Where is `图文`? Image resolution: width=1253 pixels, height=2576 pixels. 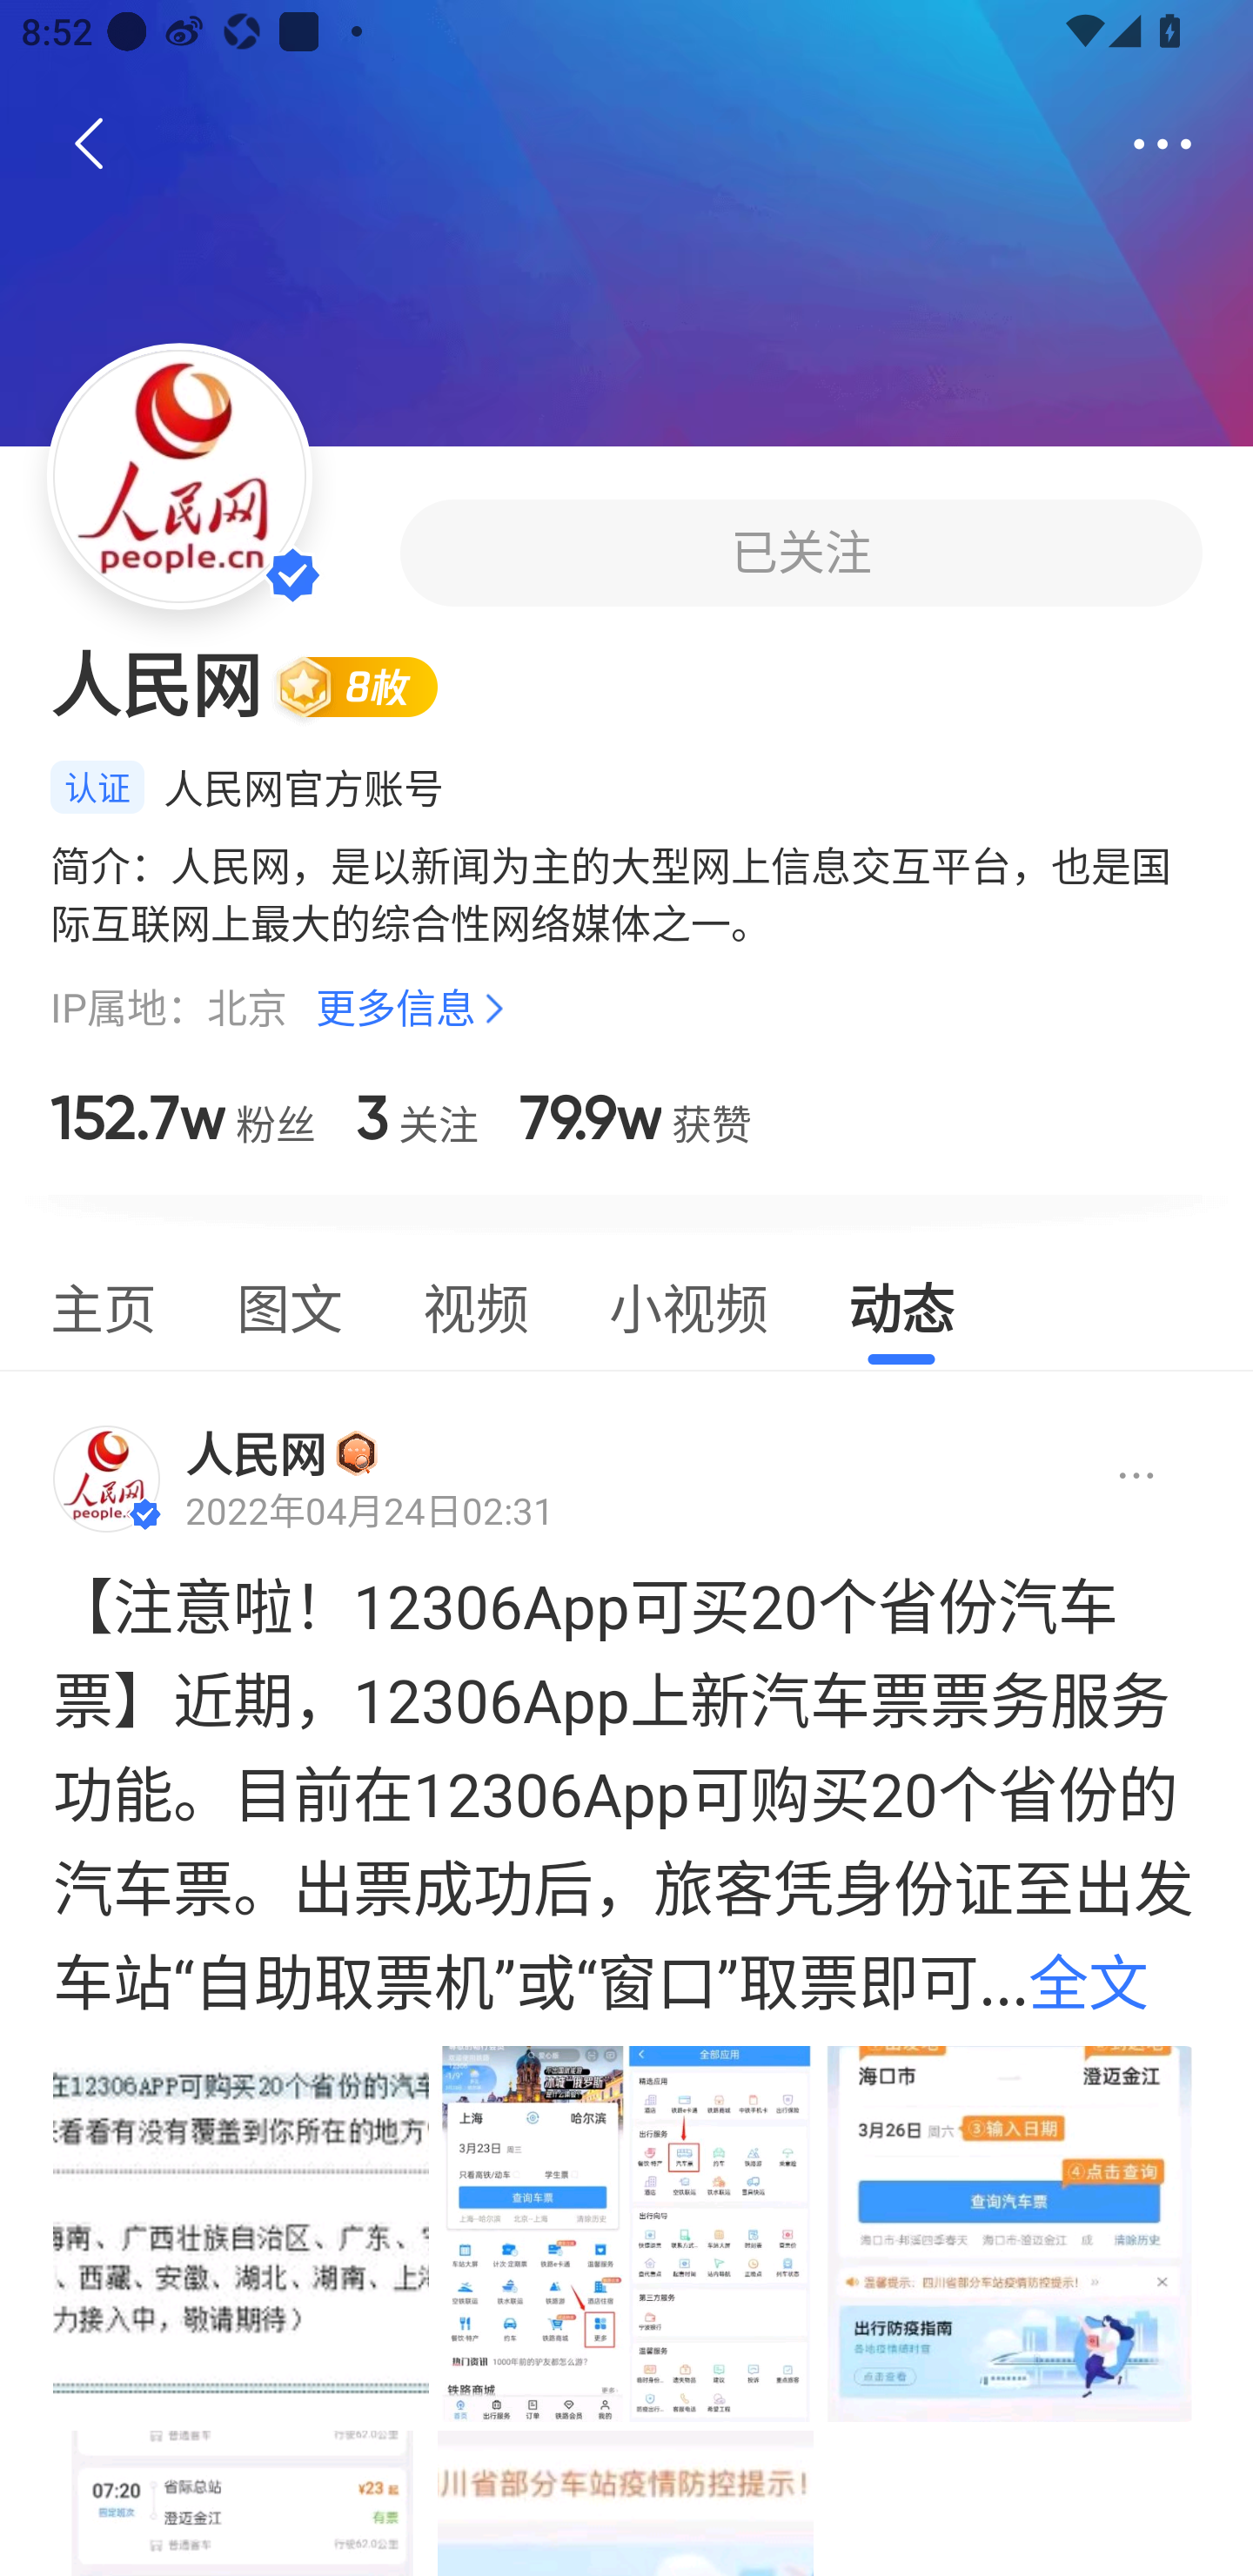
图文 is located at coordinates (290, 1304).